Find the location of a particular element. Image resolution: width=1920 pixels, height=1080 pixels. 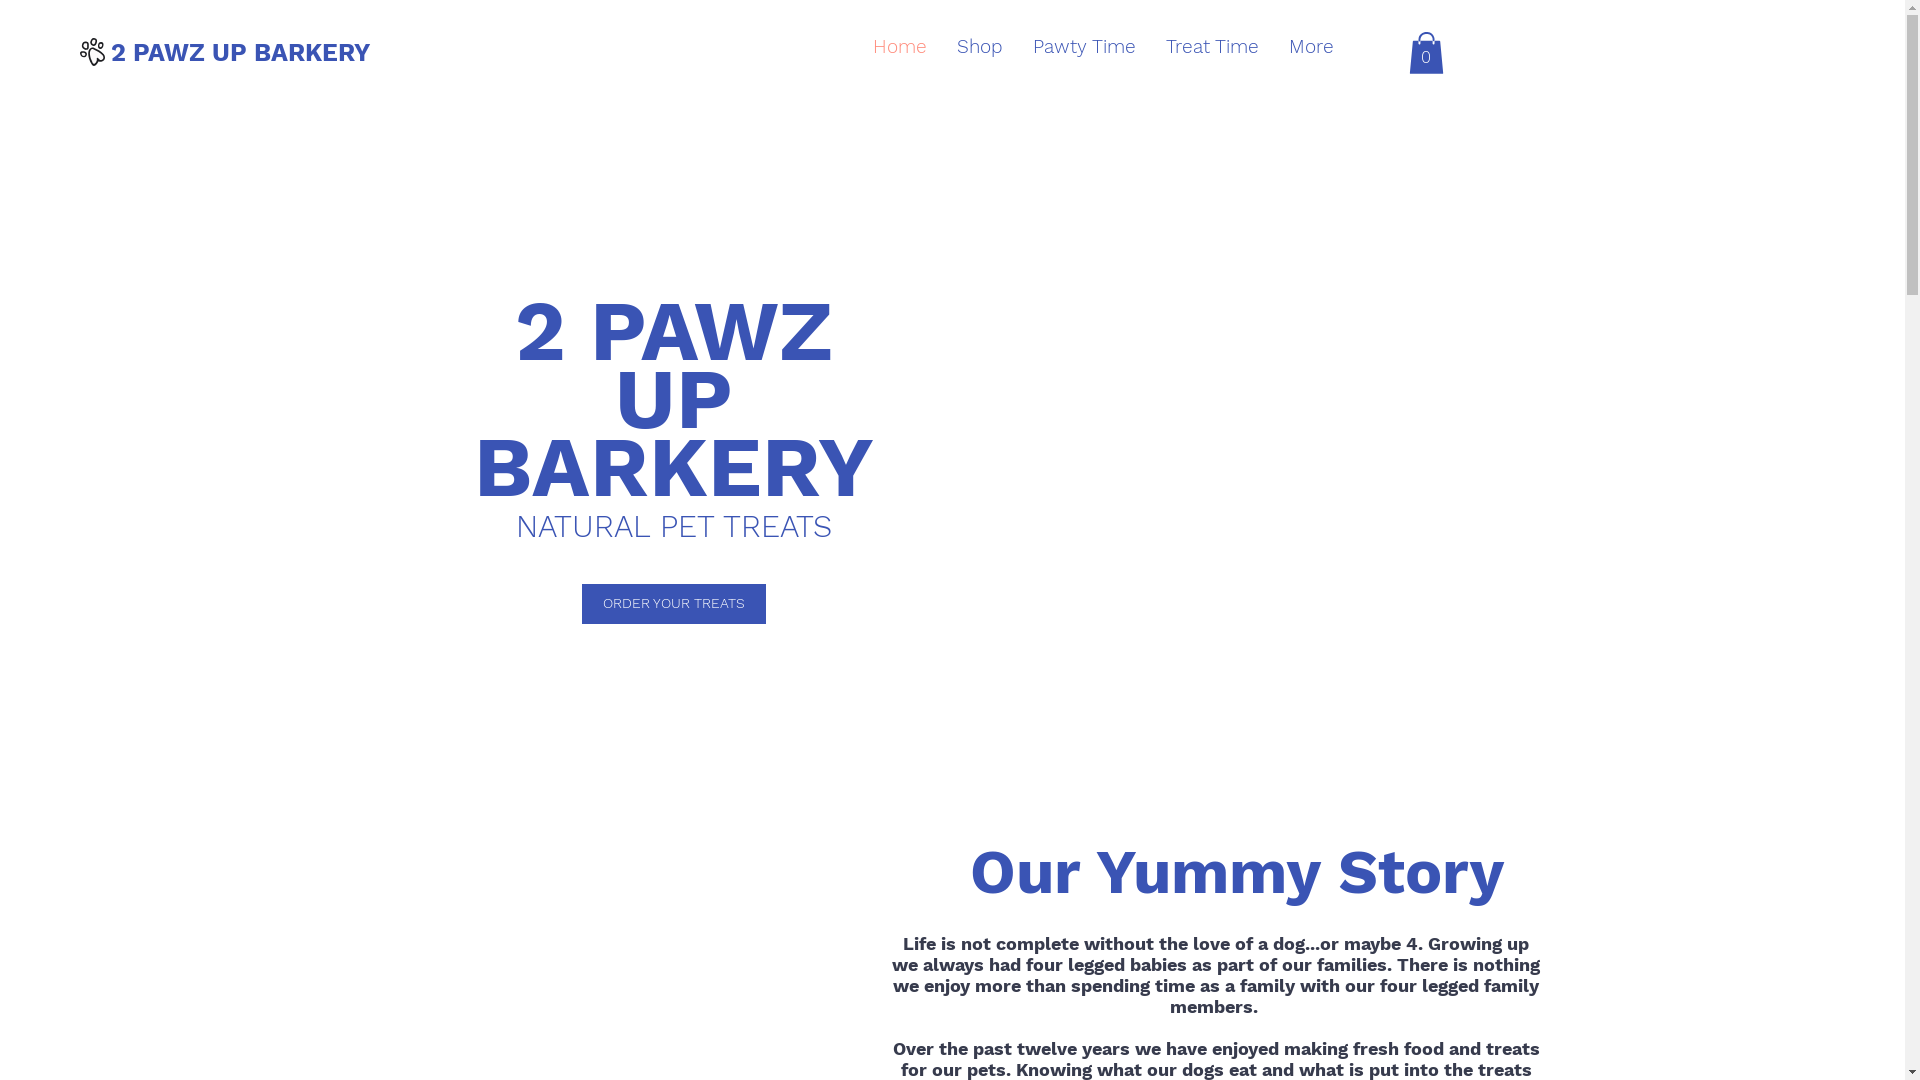

Pawty Time is located at coordinates (1084, 47).